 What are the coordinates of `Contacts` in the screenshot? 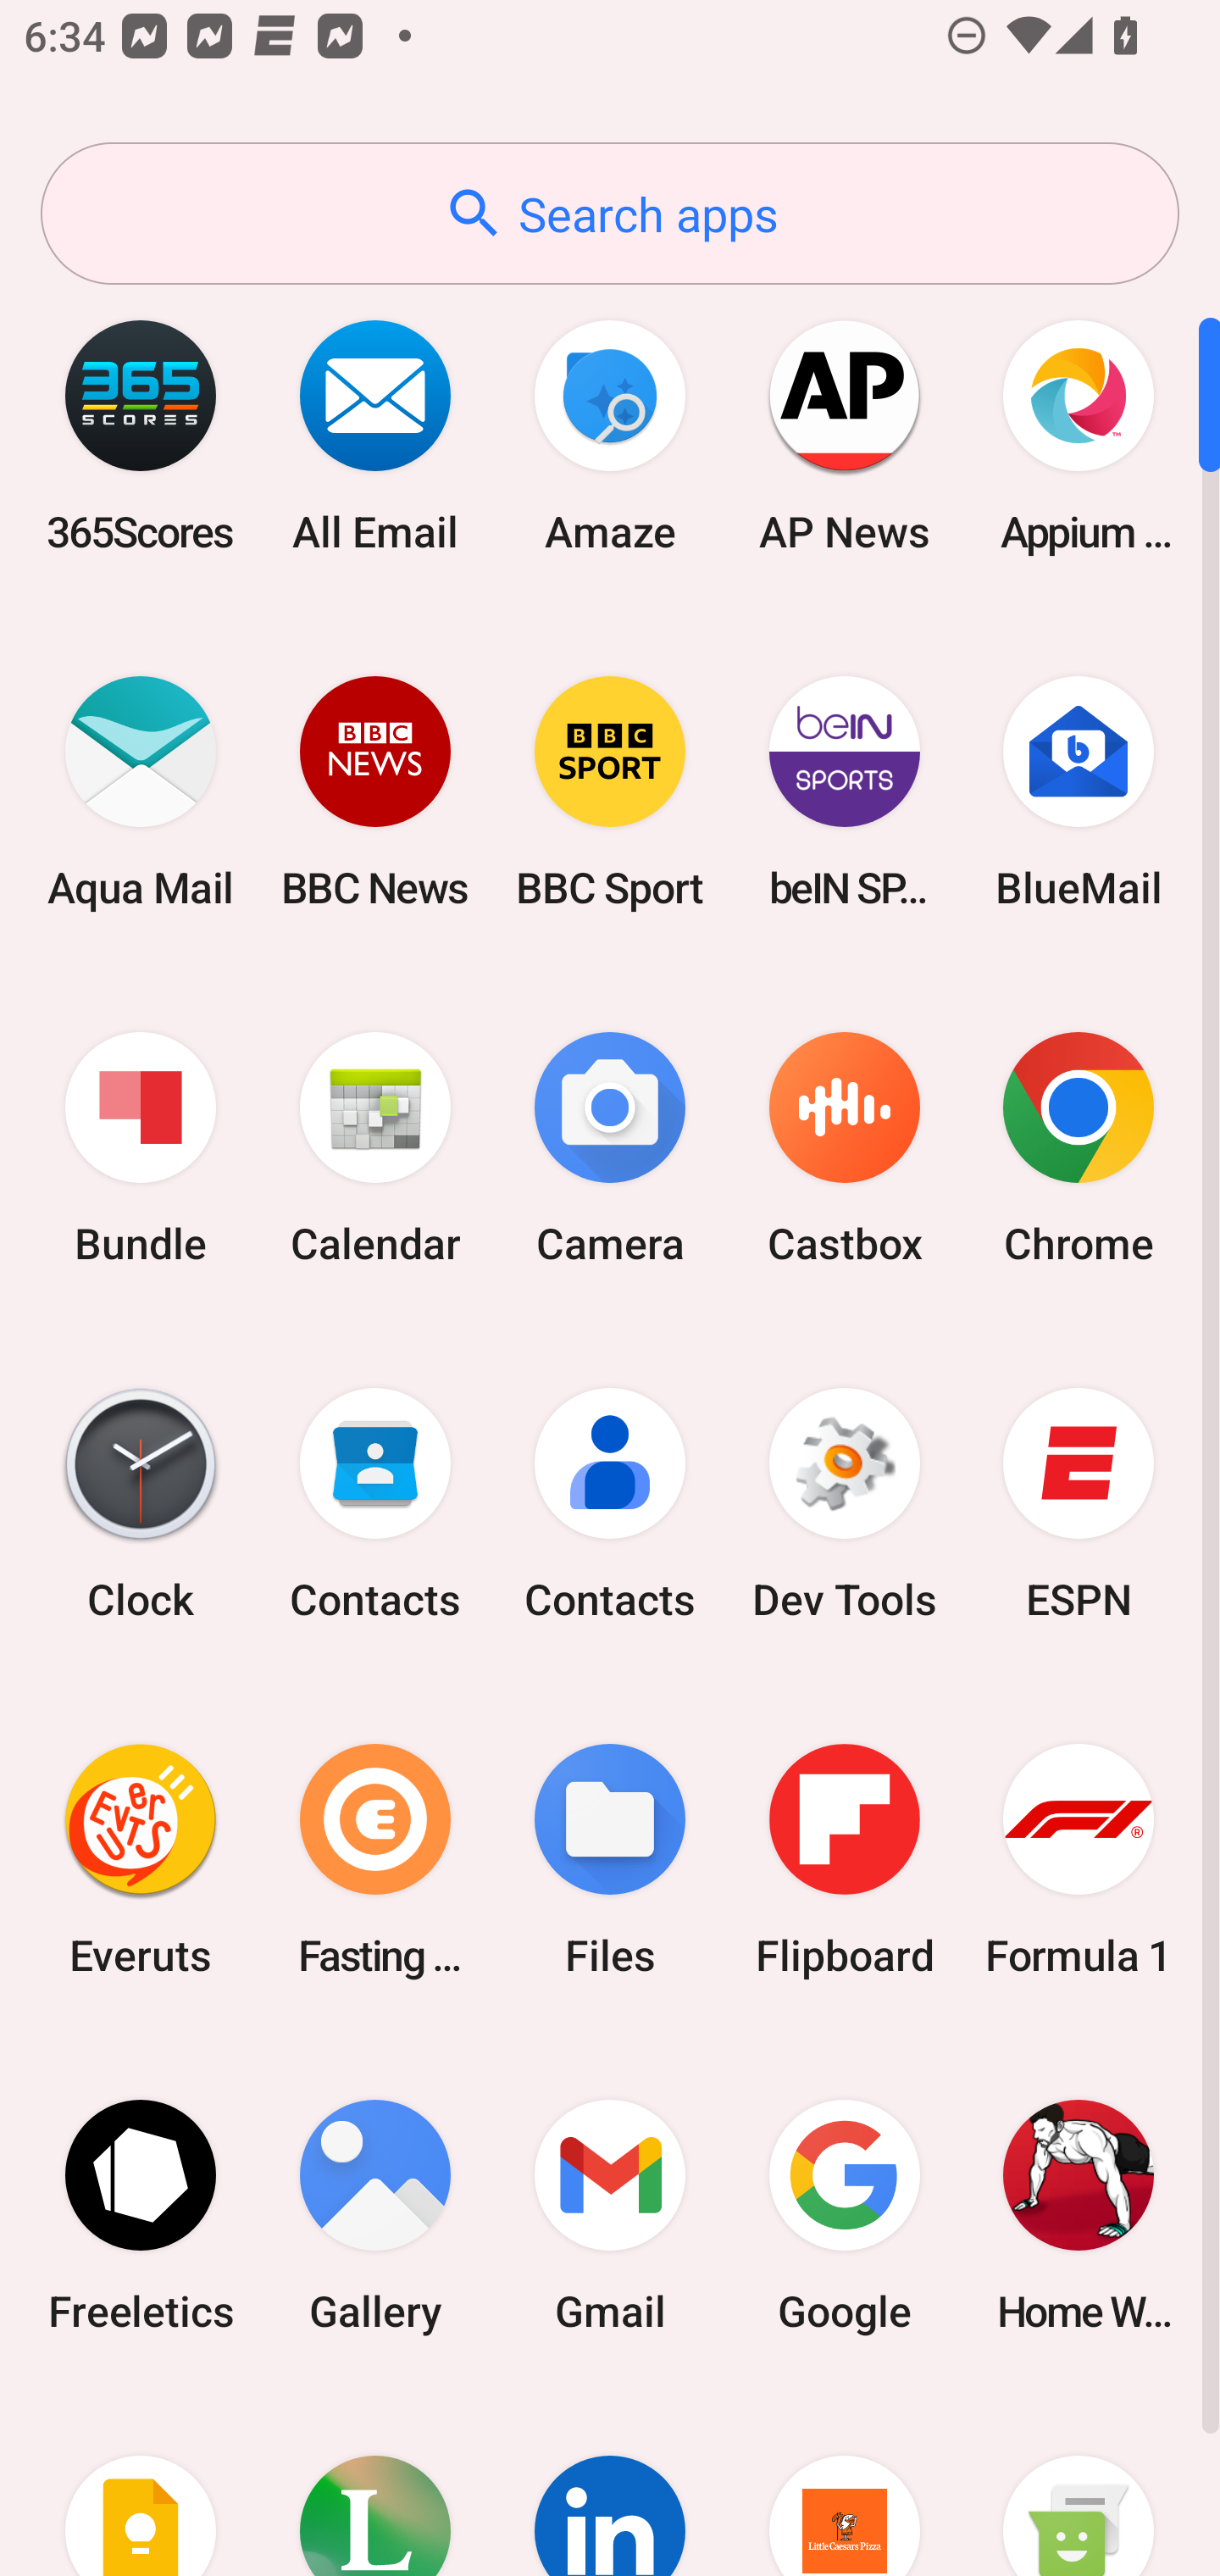 It's located at (375, 1504).